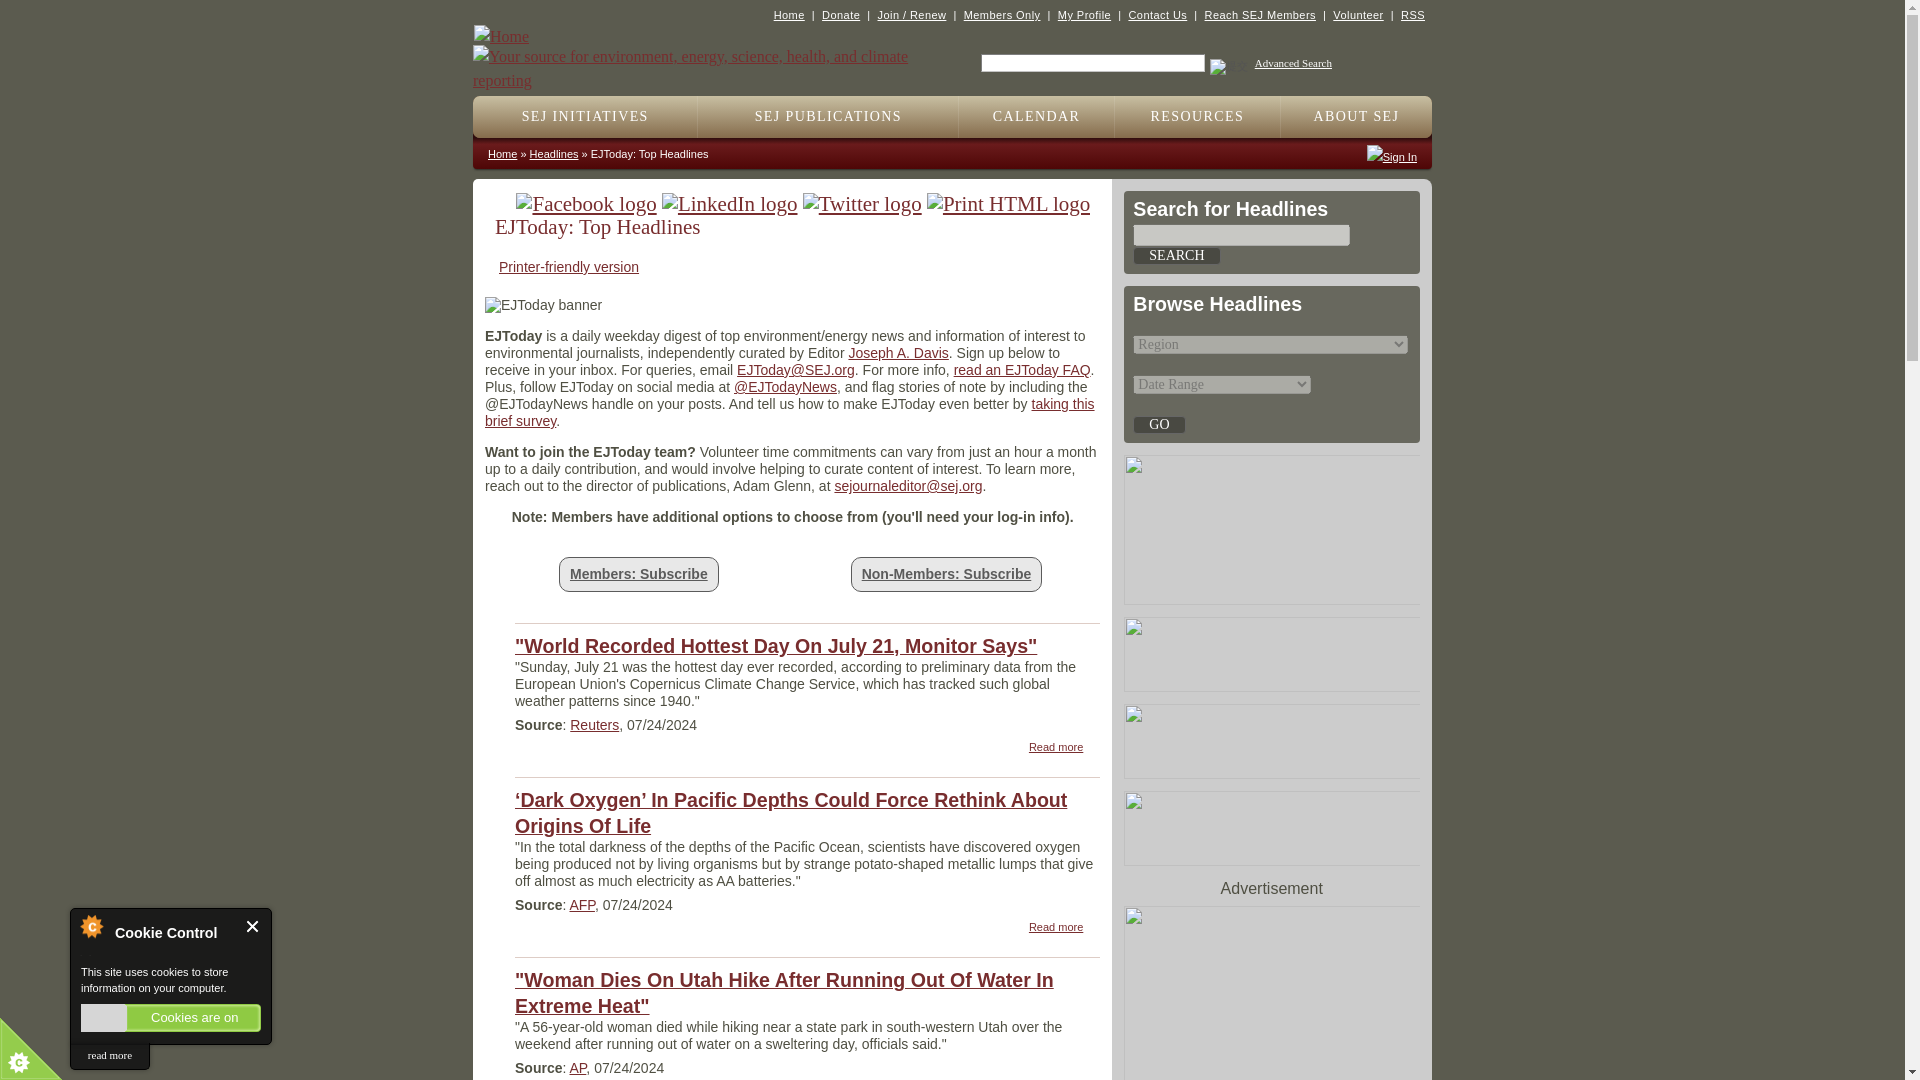 This screenshot has height=1080, width=1920. Describe the element at coordinates (712, 58) in the screenshot. I see `Home` at that location.